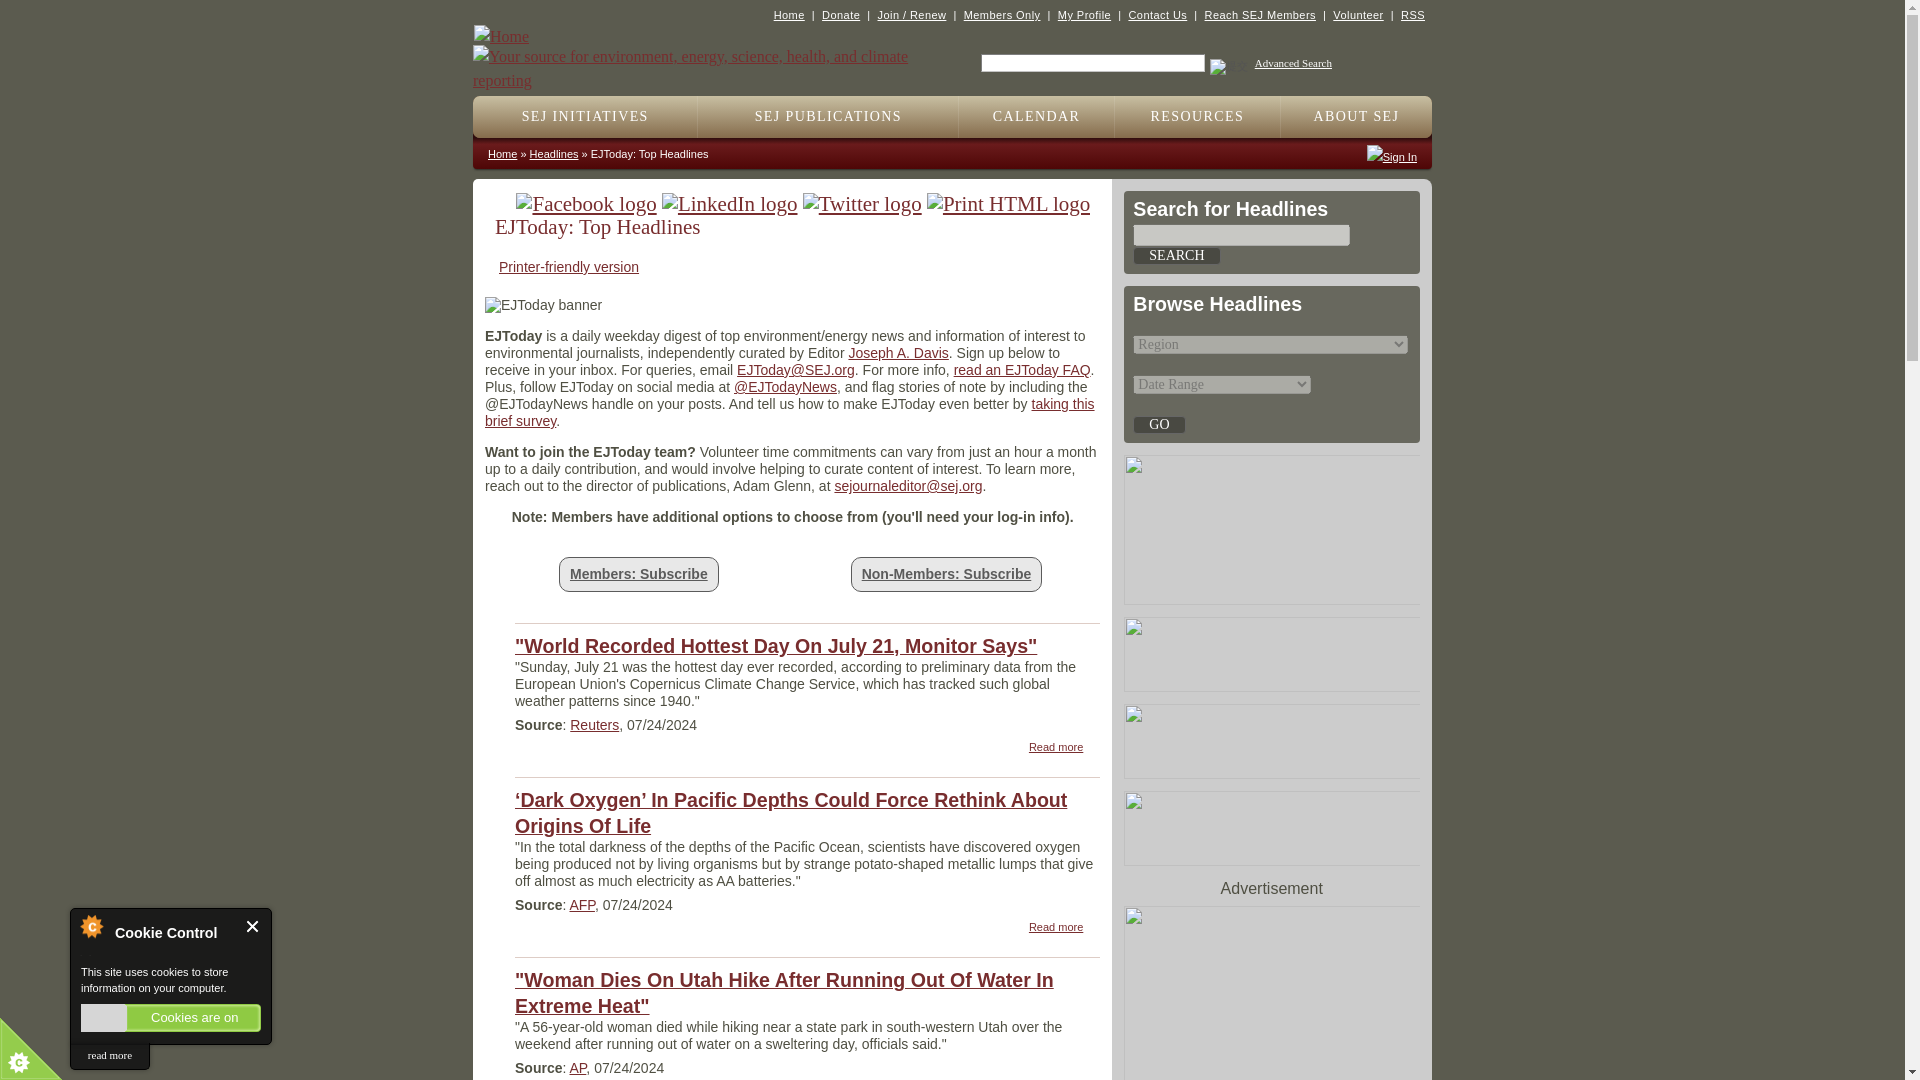 This screenshot has height=1080, width=1920. Describe the element at coordinates (712, 58) in the screenshot. I see `Home` at that location.